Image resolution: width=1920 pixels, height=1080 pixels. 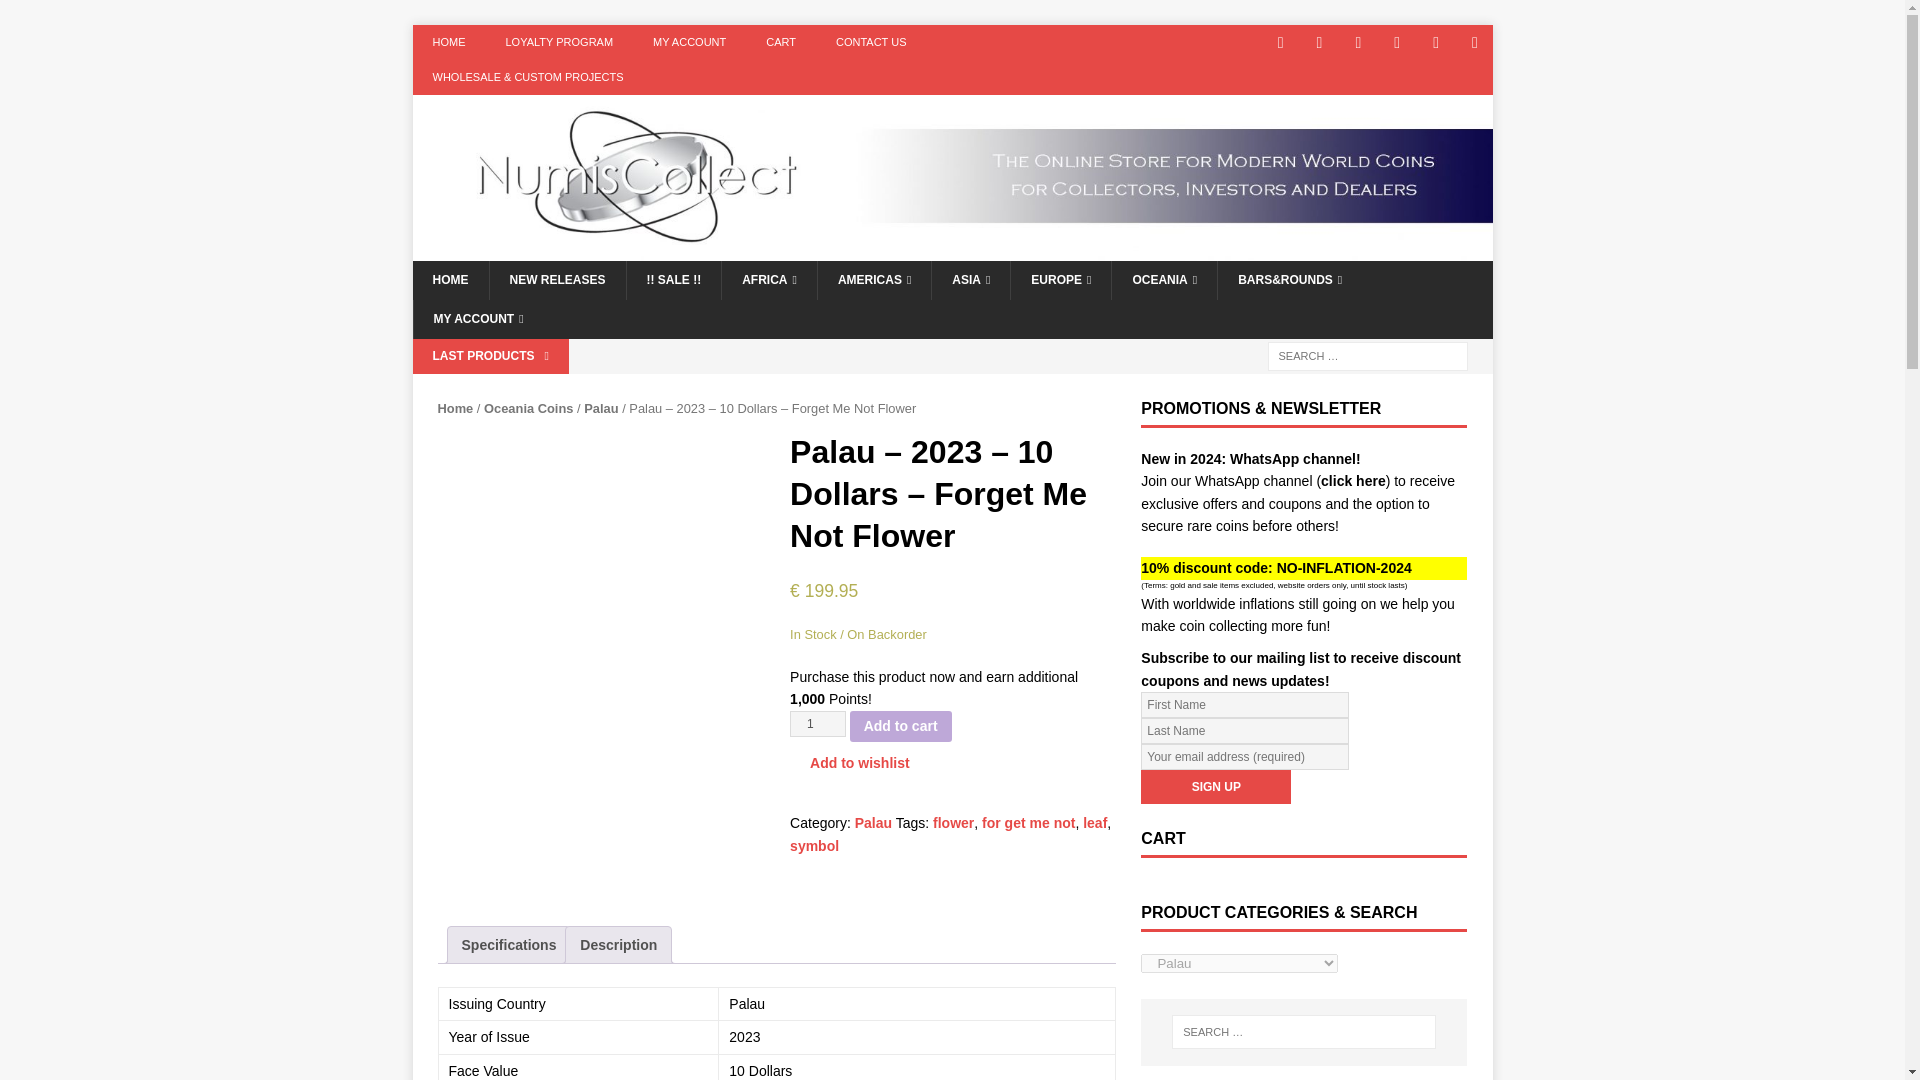 I want to click on Back to the homepage, so click(x=450, y=280).